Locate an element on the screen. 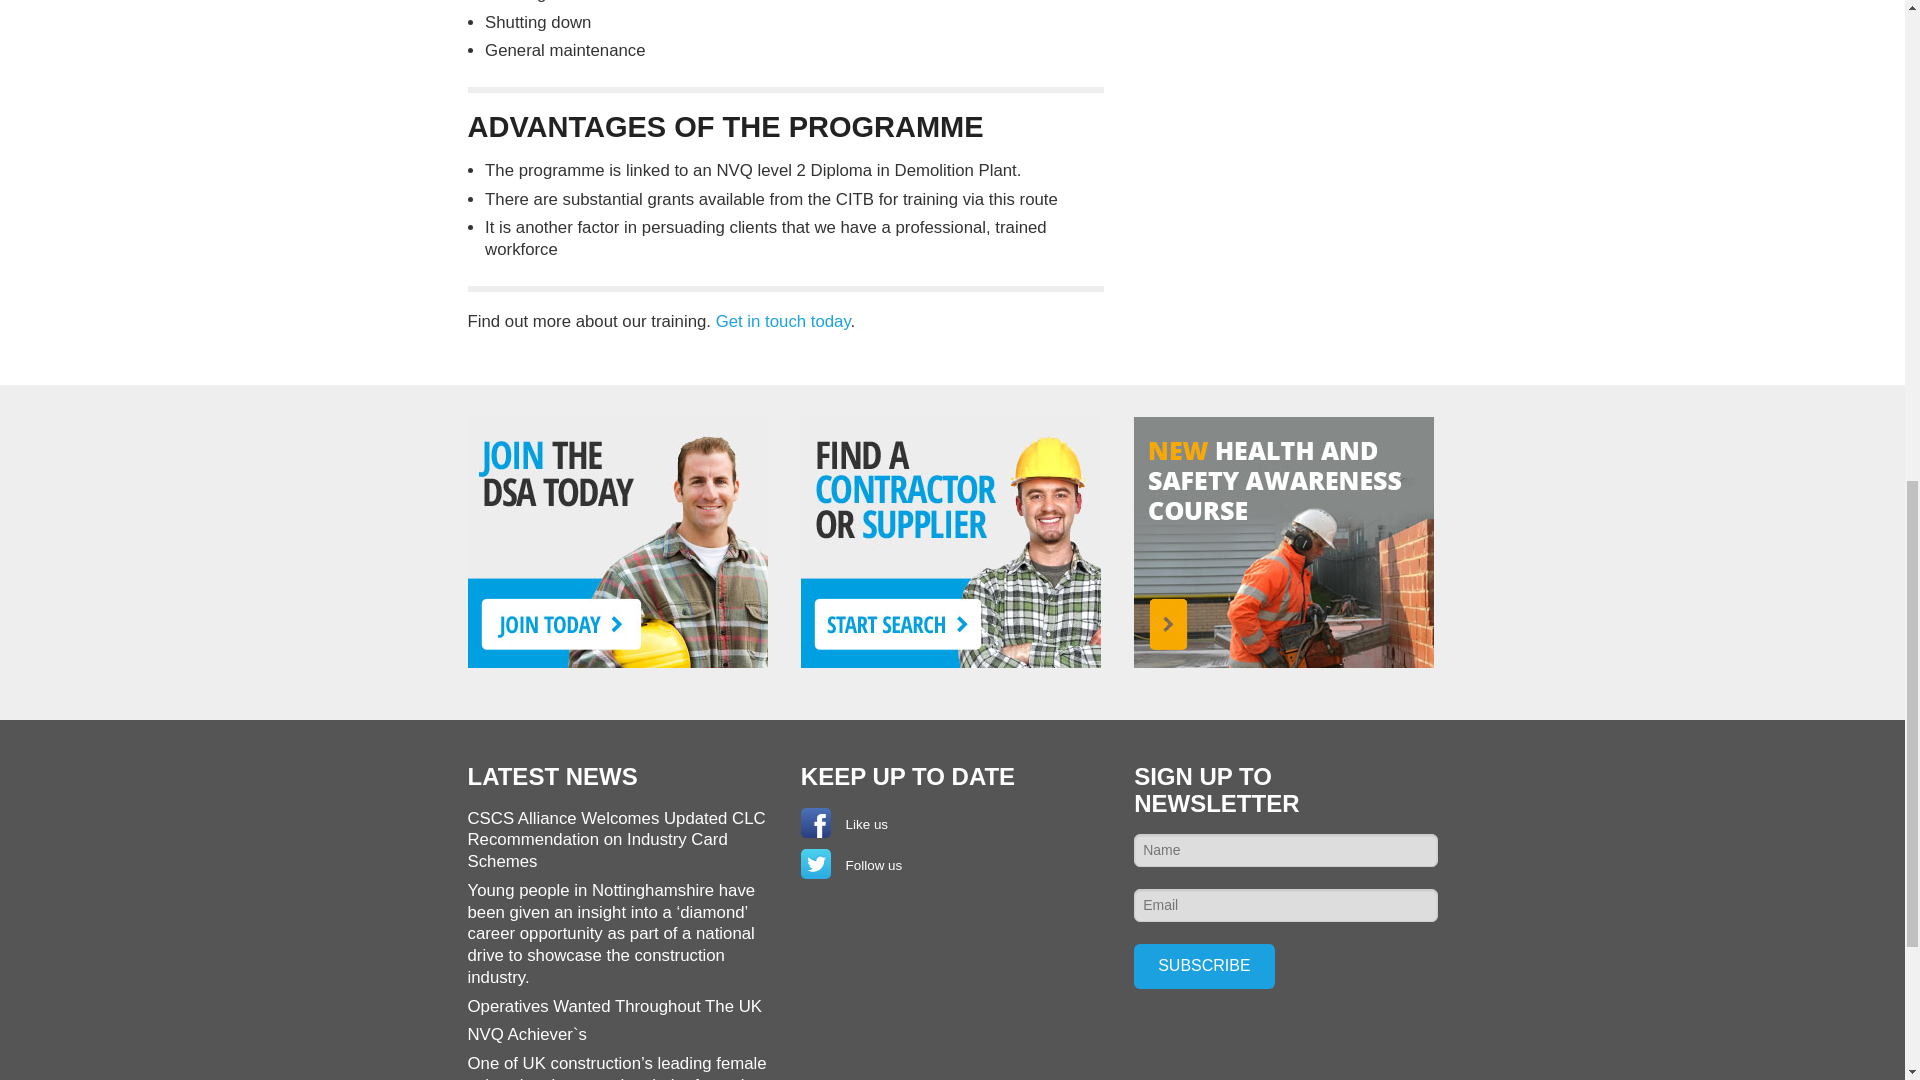 The image size is (1920, 1080). Contact Us is located at coordinates (783, 321).